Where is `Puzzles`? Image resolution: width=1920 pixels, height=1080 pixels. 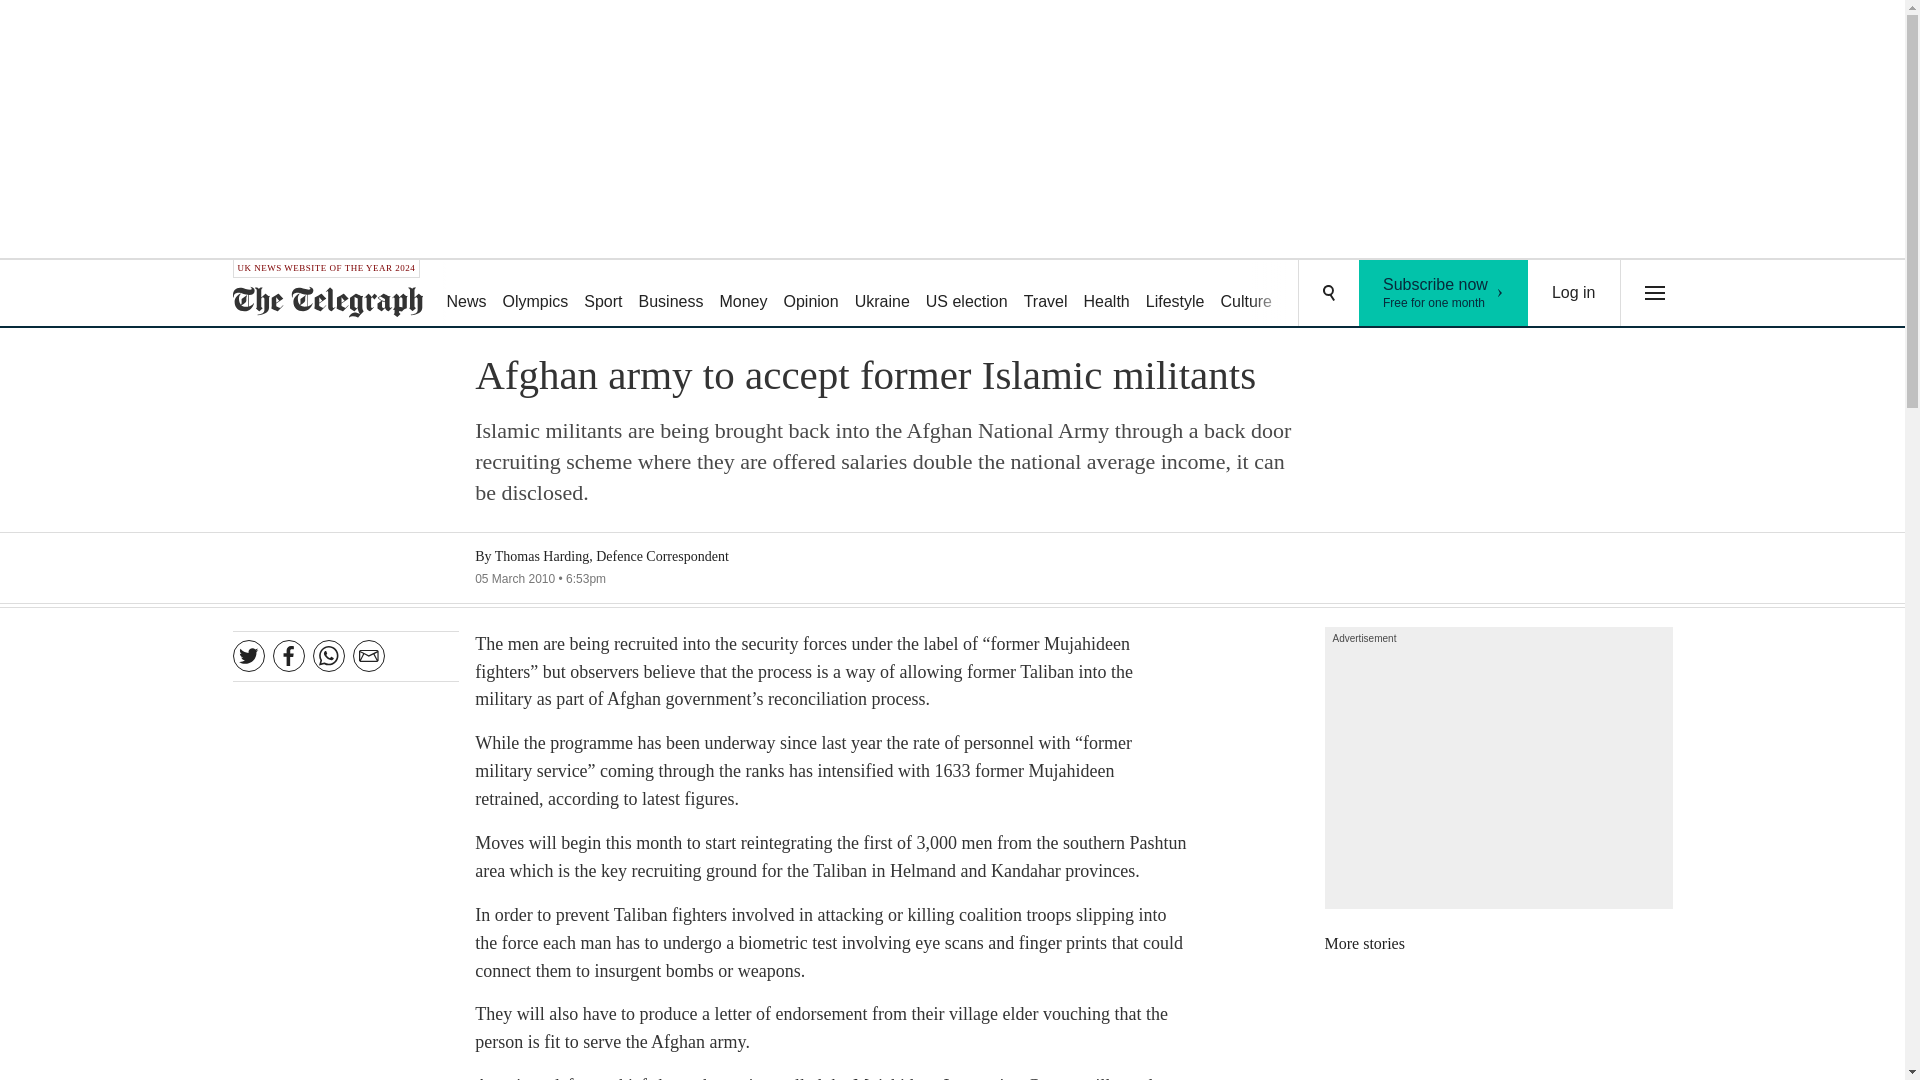 Puzzles is located at coordinates (1316, 294).